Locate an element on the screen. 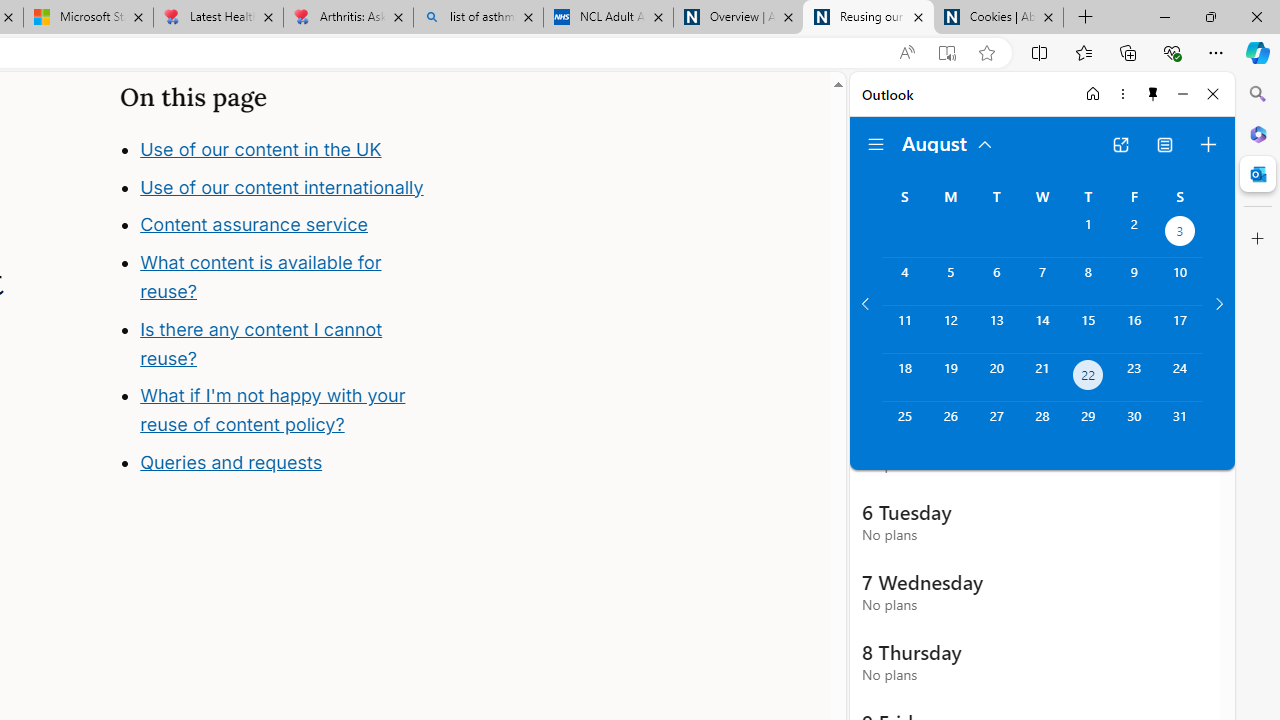 This screenshot has width=1280, height=720. Tuesday, August 20, 2024.  is located at coordinates (996, 378).